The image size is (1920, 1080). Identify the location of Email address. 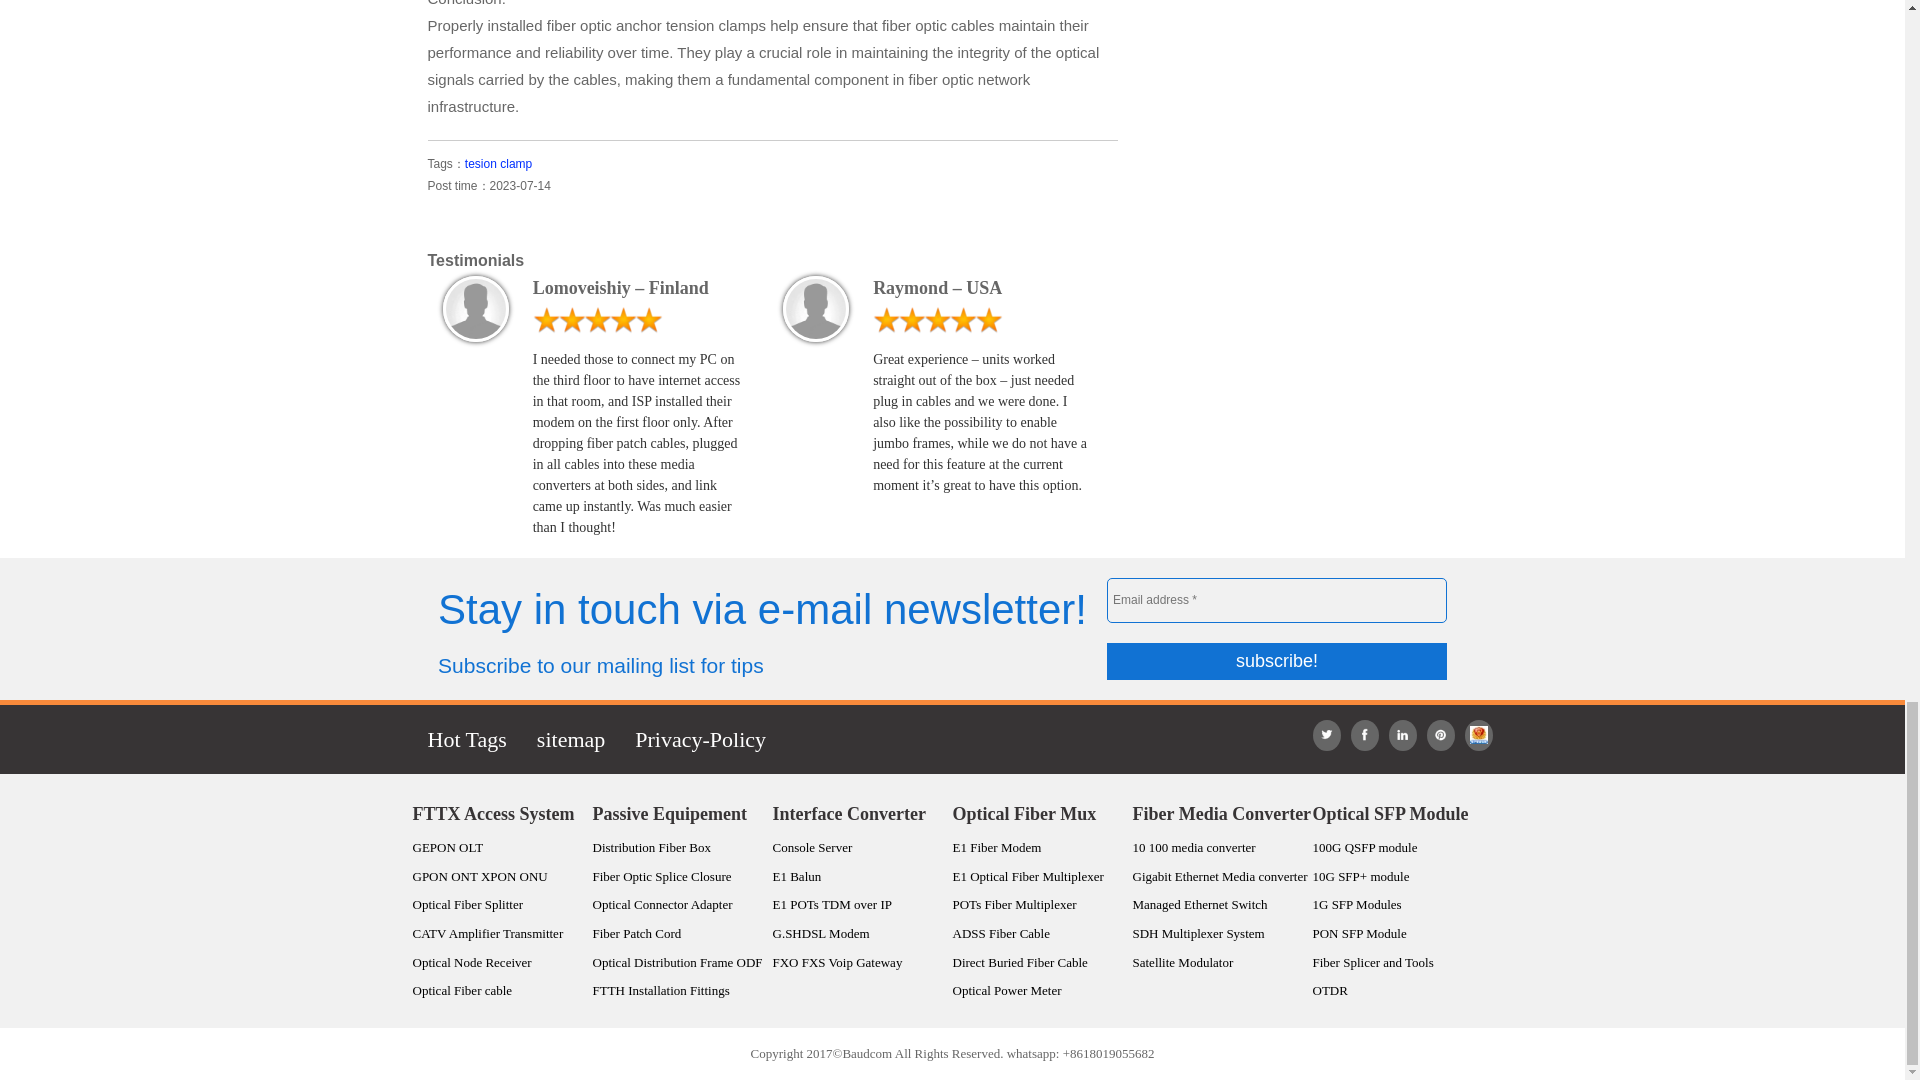
(1277, 600).